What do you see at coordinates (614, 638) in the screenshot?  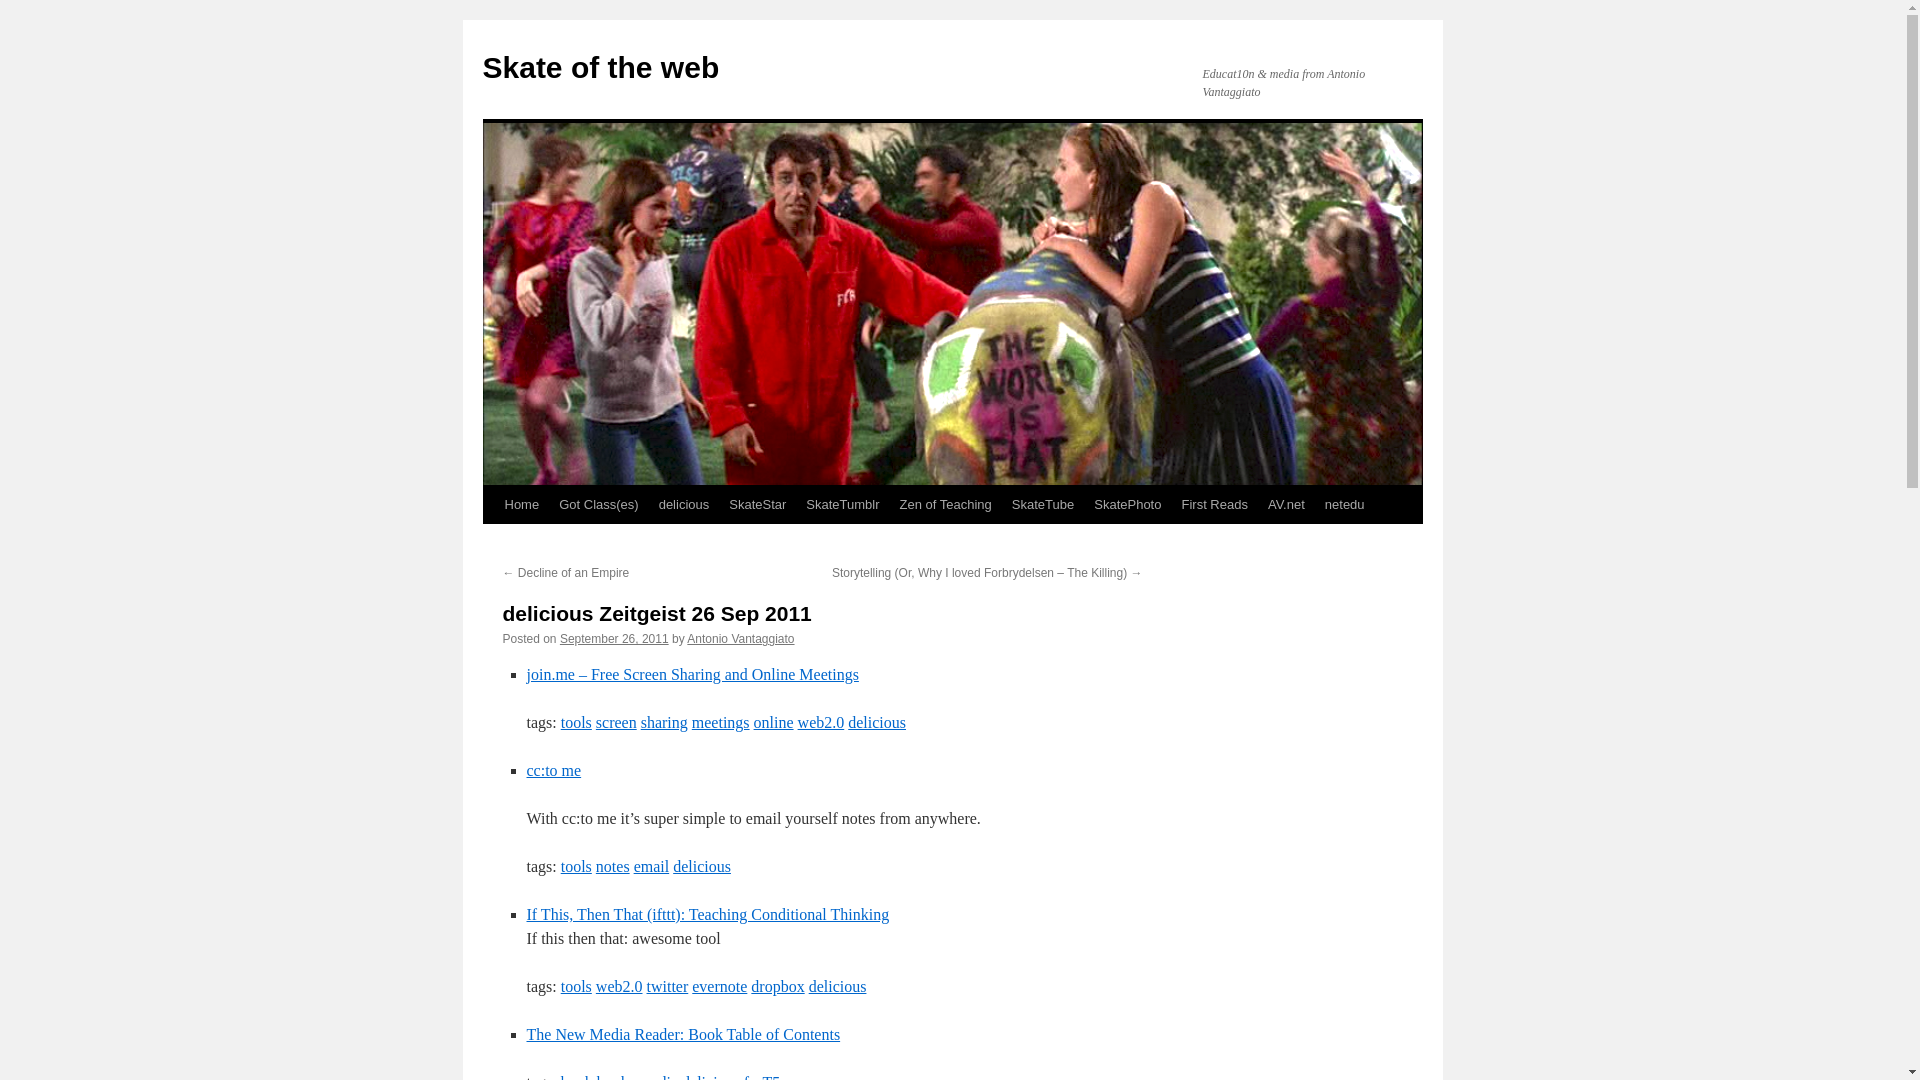 I see `September 26, 2011` at bounding box center [614, 638].